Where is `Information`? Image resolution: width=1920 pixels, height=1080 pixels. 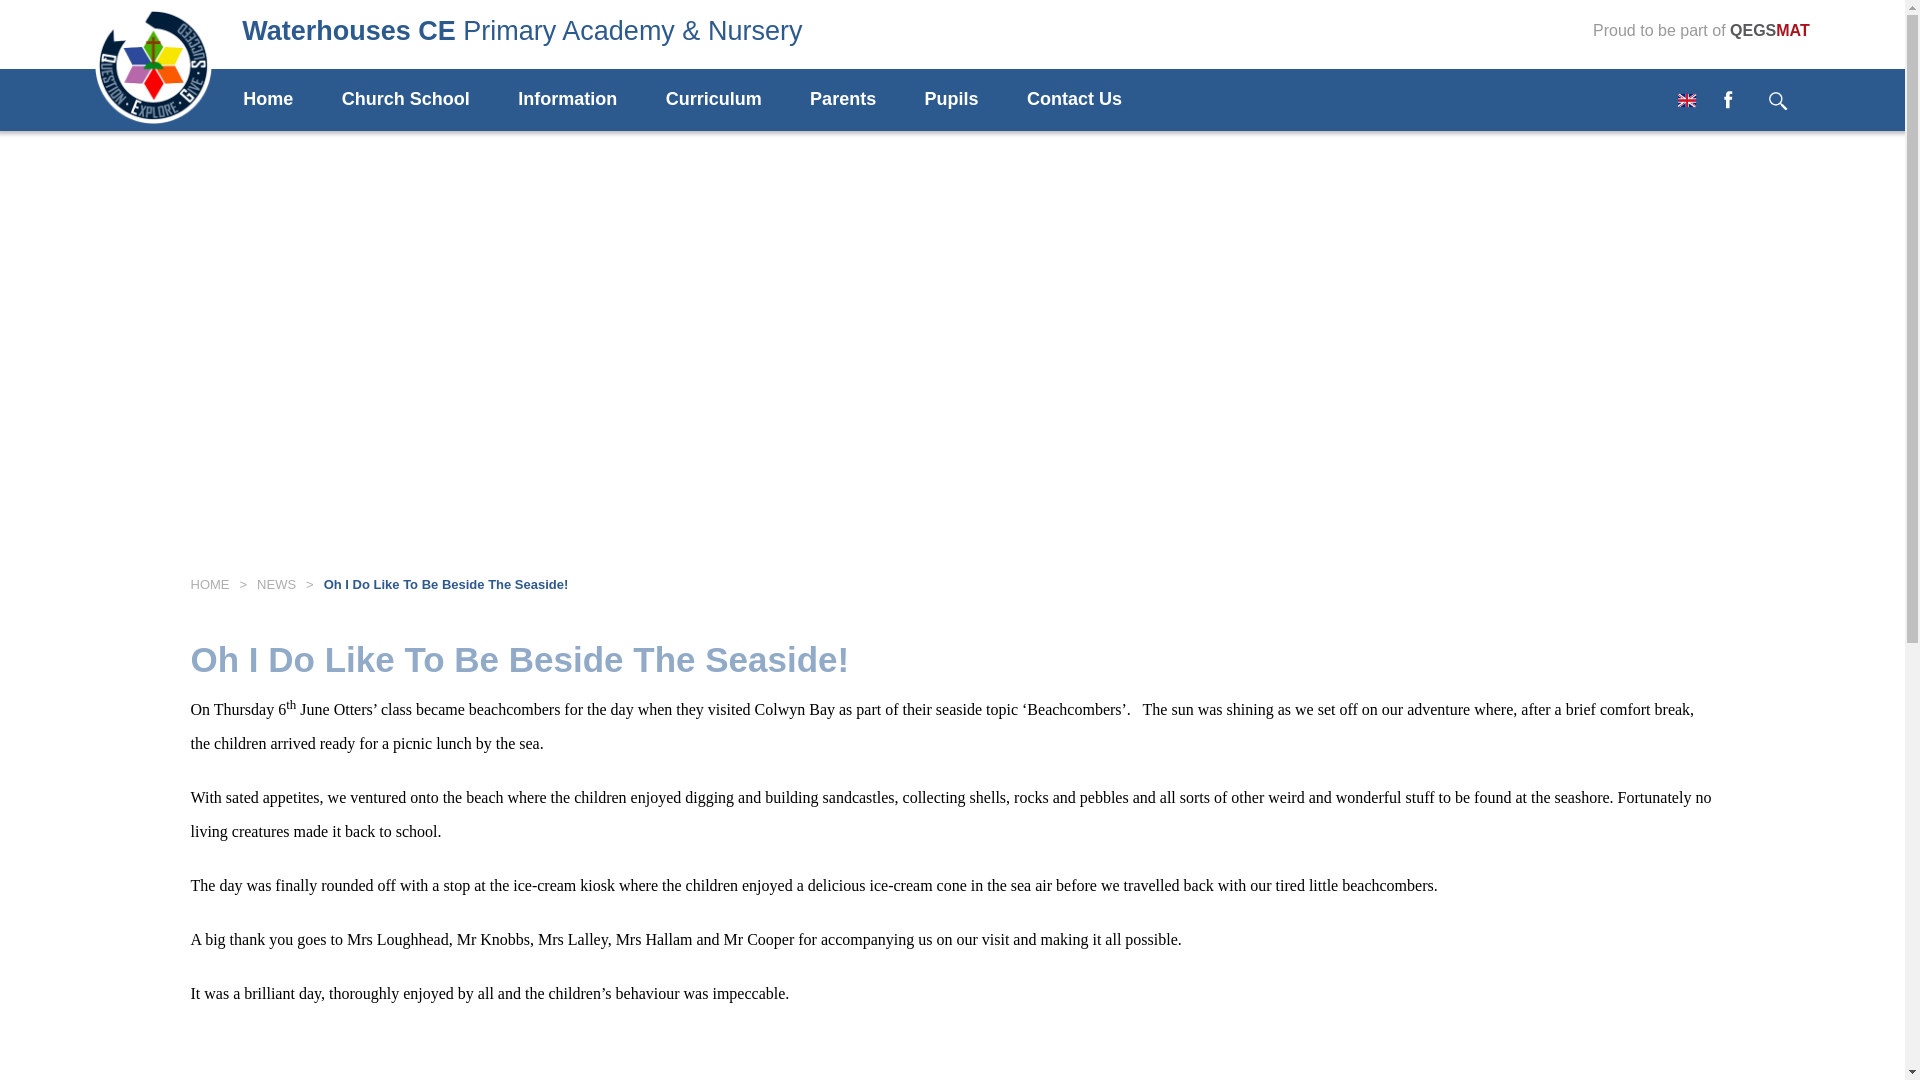 Information is located at coordinates (589, 100).